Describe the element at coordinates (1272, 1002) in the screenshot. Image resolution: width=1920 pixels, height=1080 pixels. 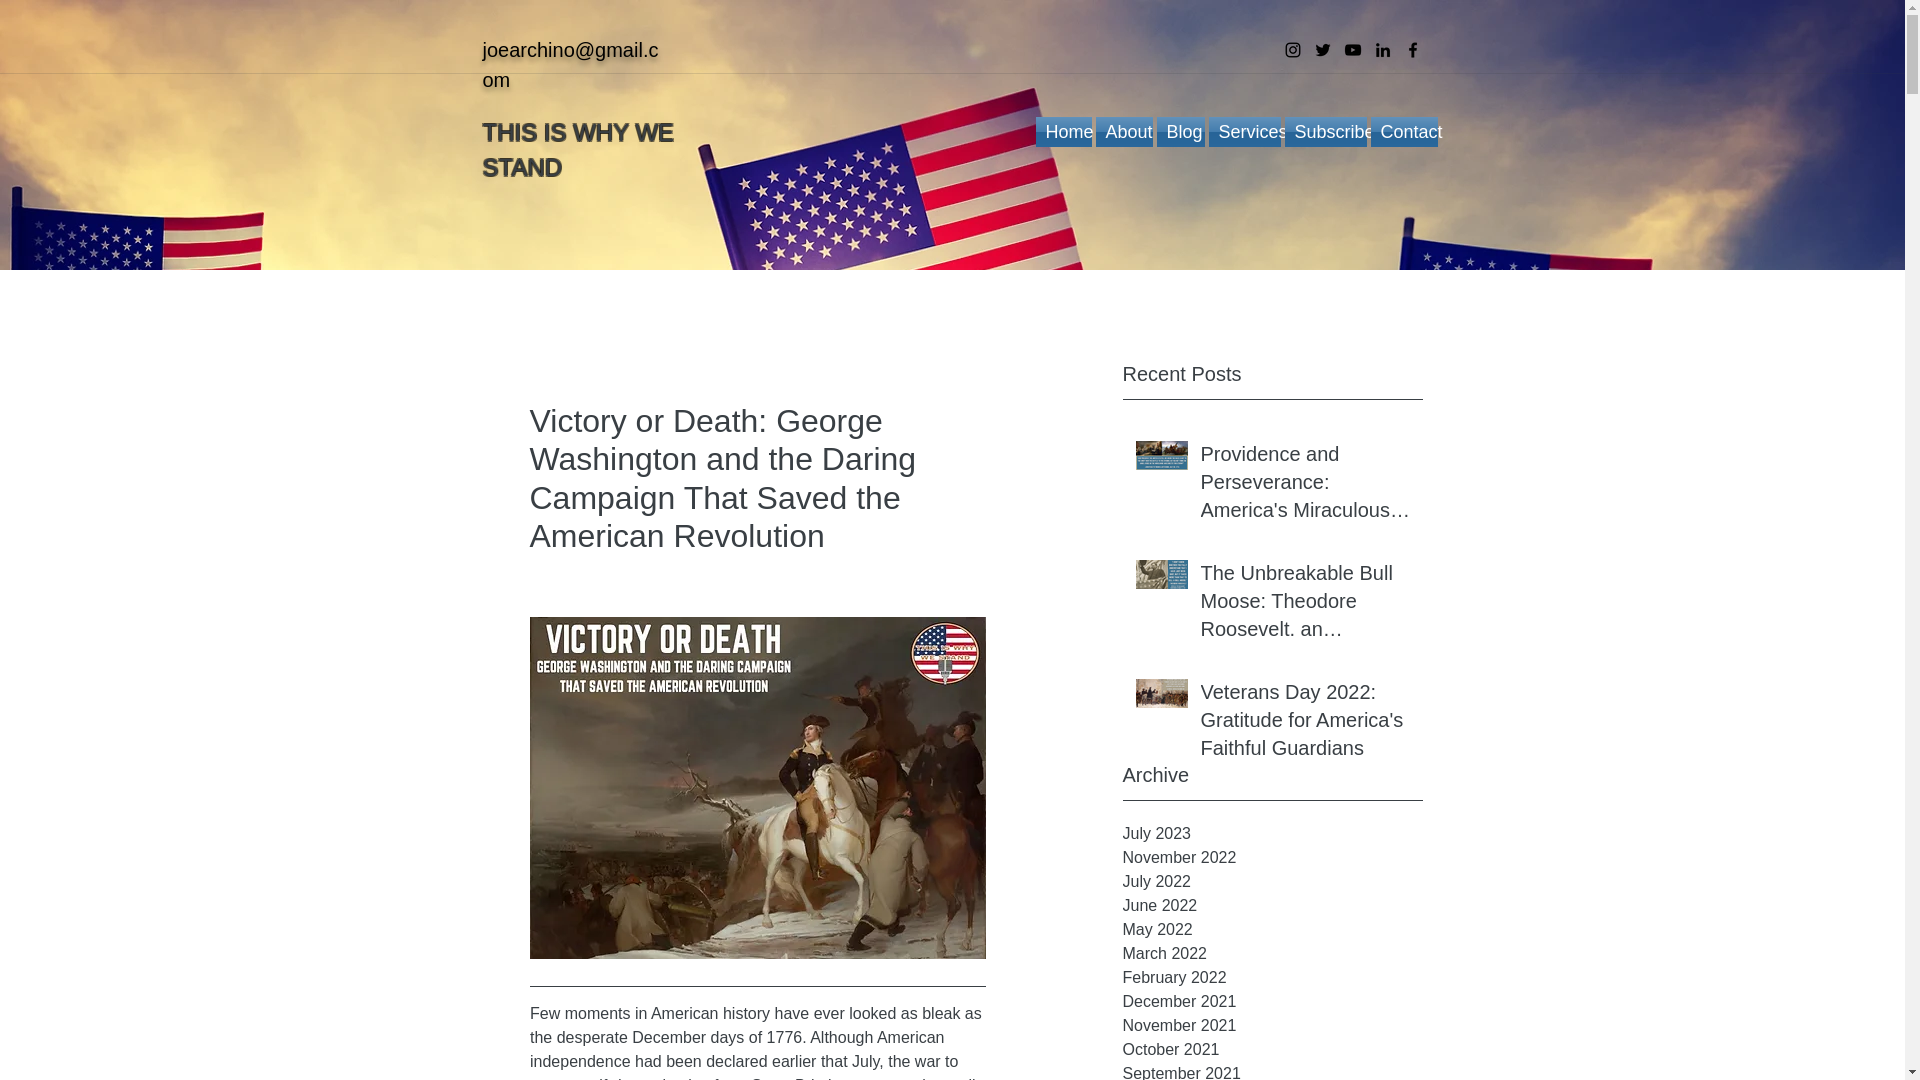
I see `December 2021` at that location.